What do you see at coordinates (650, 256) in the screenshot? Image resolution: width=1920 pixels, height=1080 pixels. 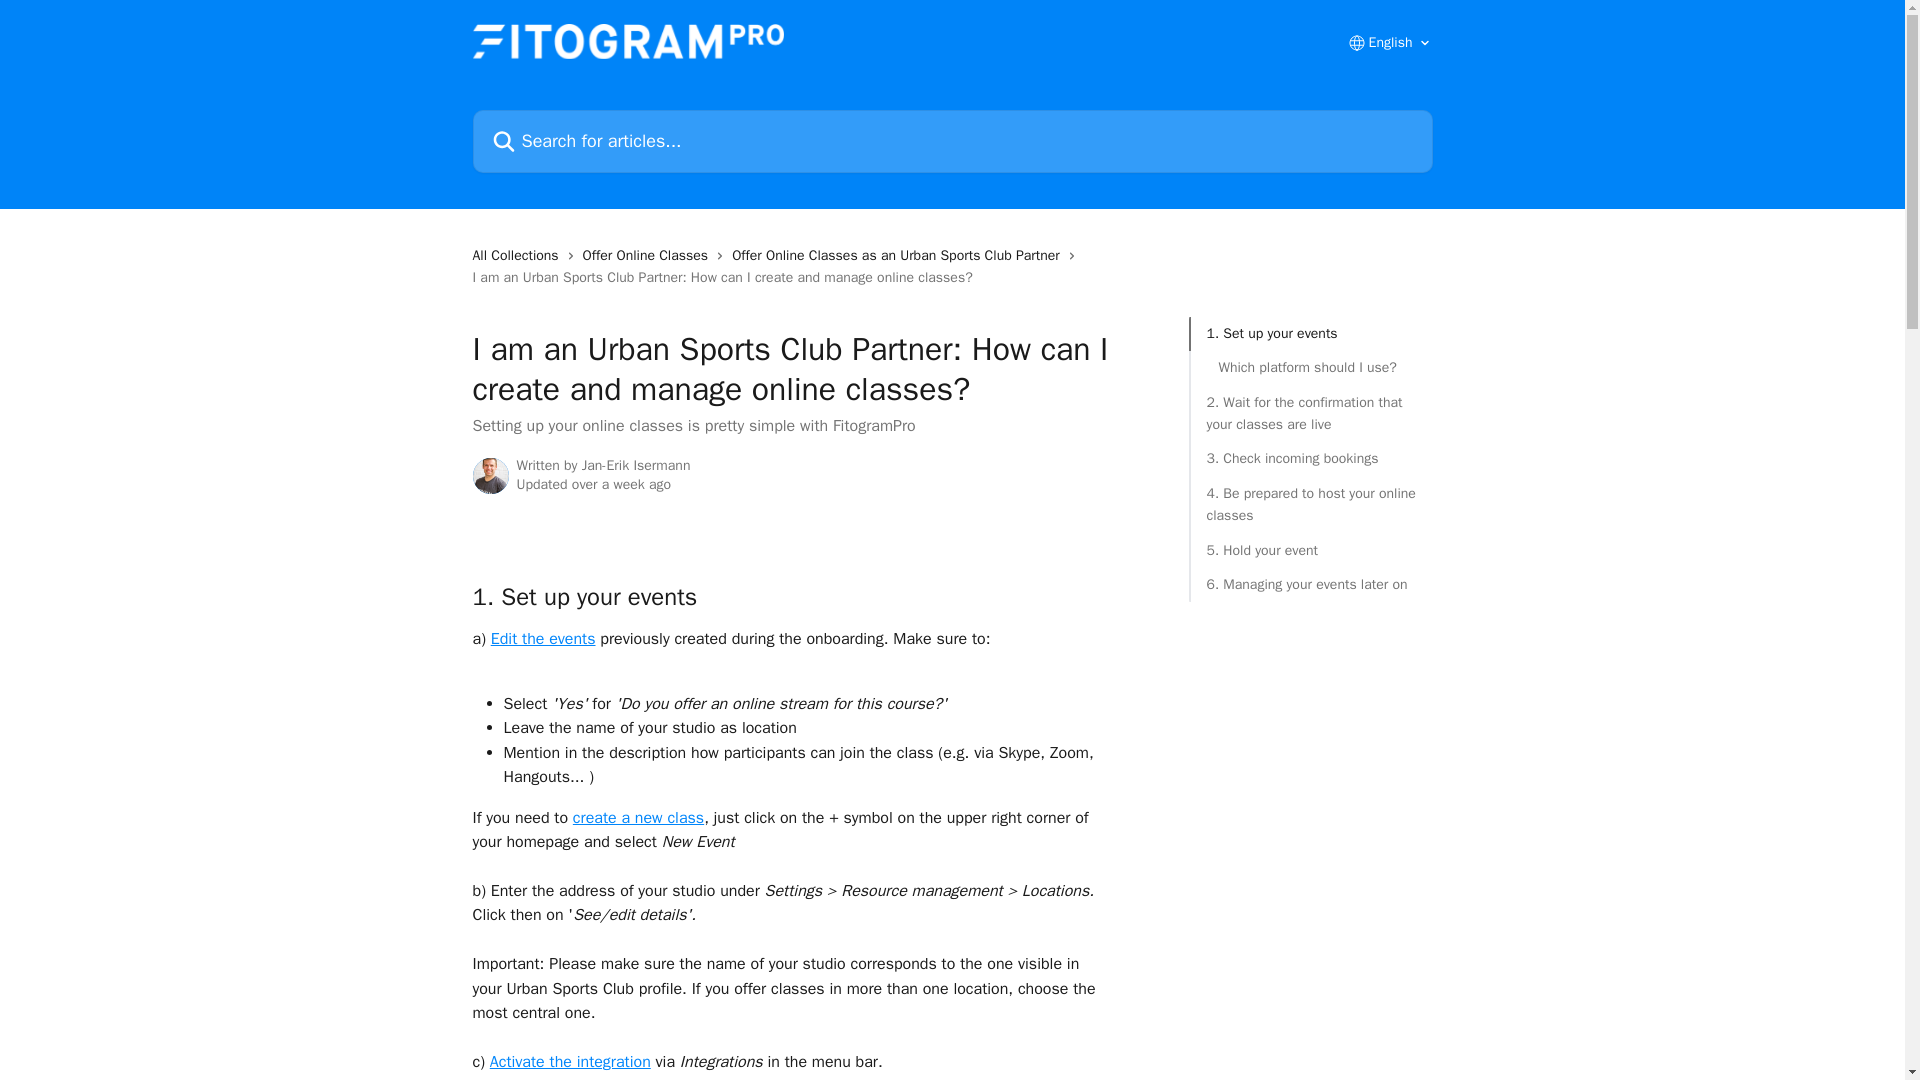 I see `Offer Online Classes` at bounding box center [650, 256].